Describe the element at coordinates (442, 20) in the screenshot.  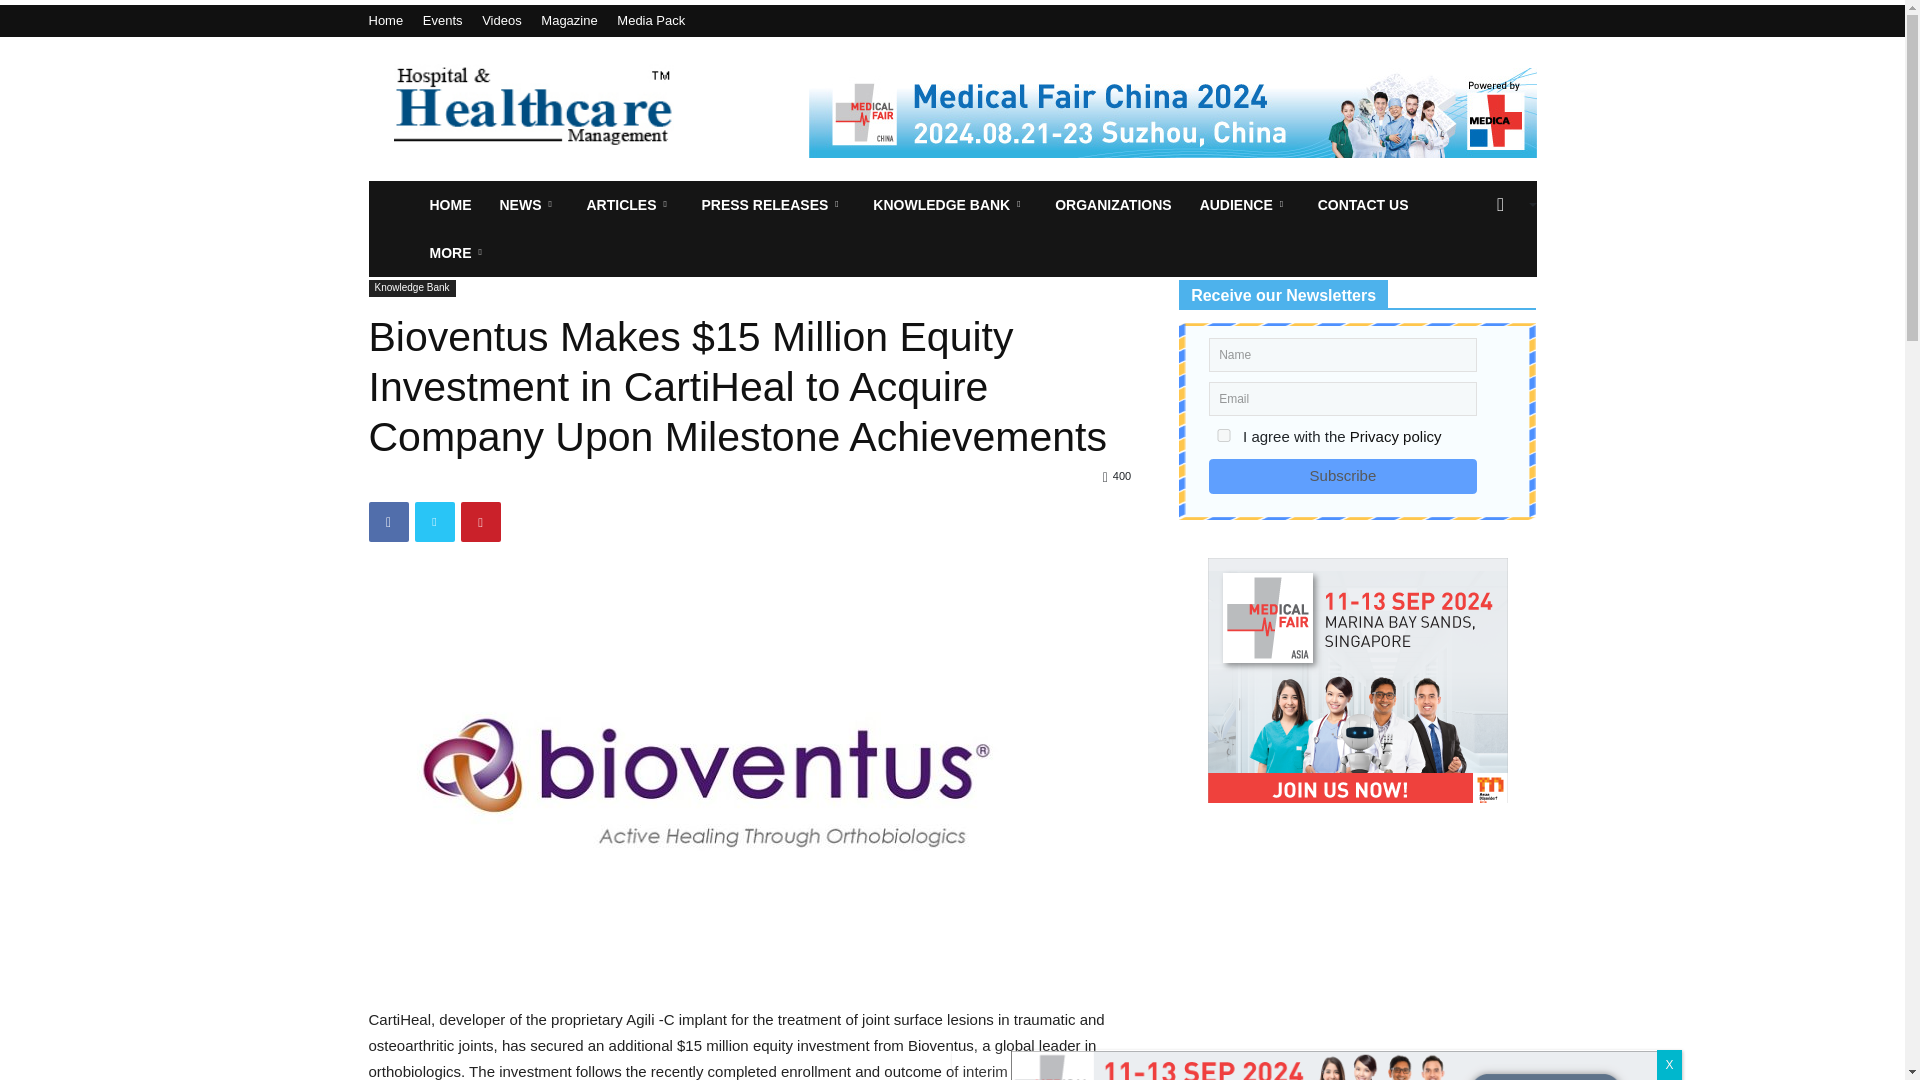
I see `Events` at that location.